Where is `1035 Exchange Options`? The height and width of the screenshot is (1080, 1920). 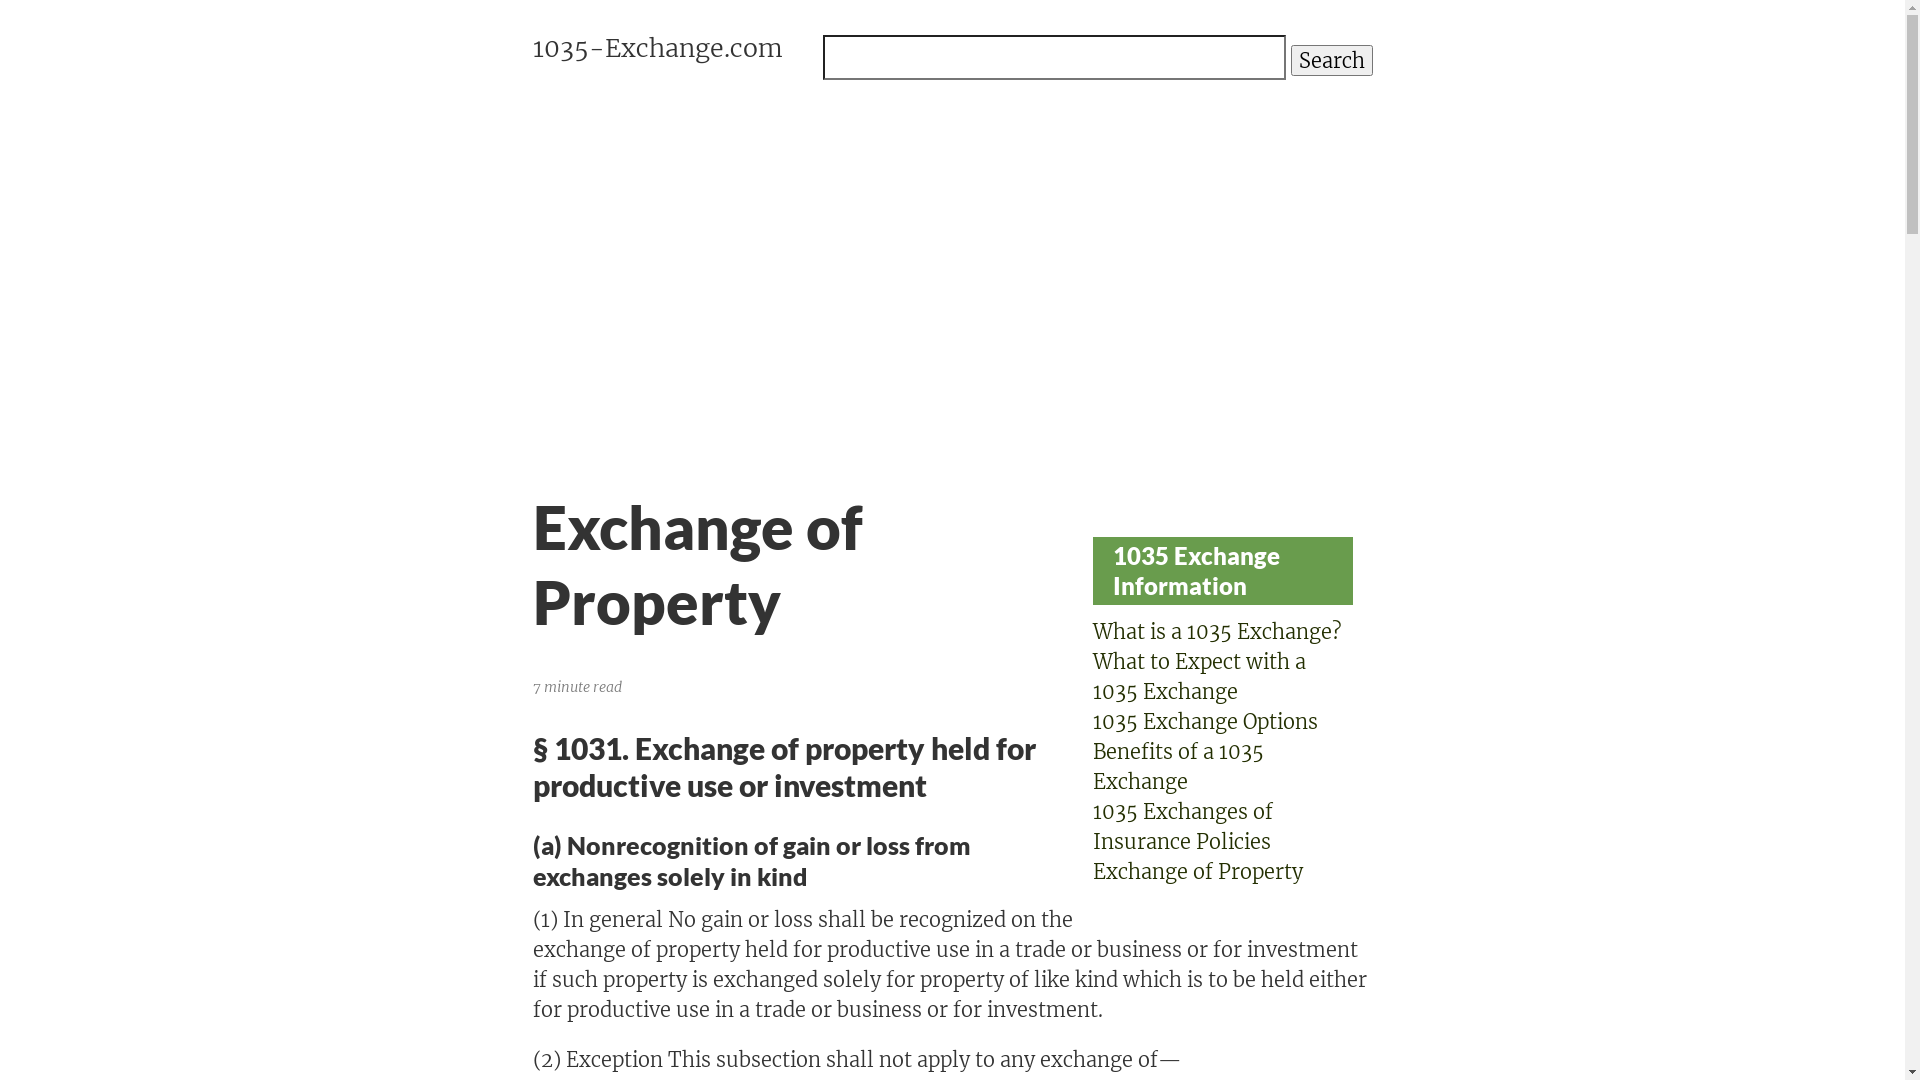
1035 Exchange Options is located at coordinates (1204, 722).